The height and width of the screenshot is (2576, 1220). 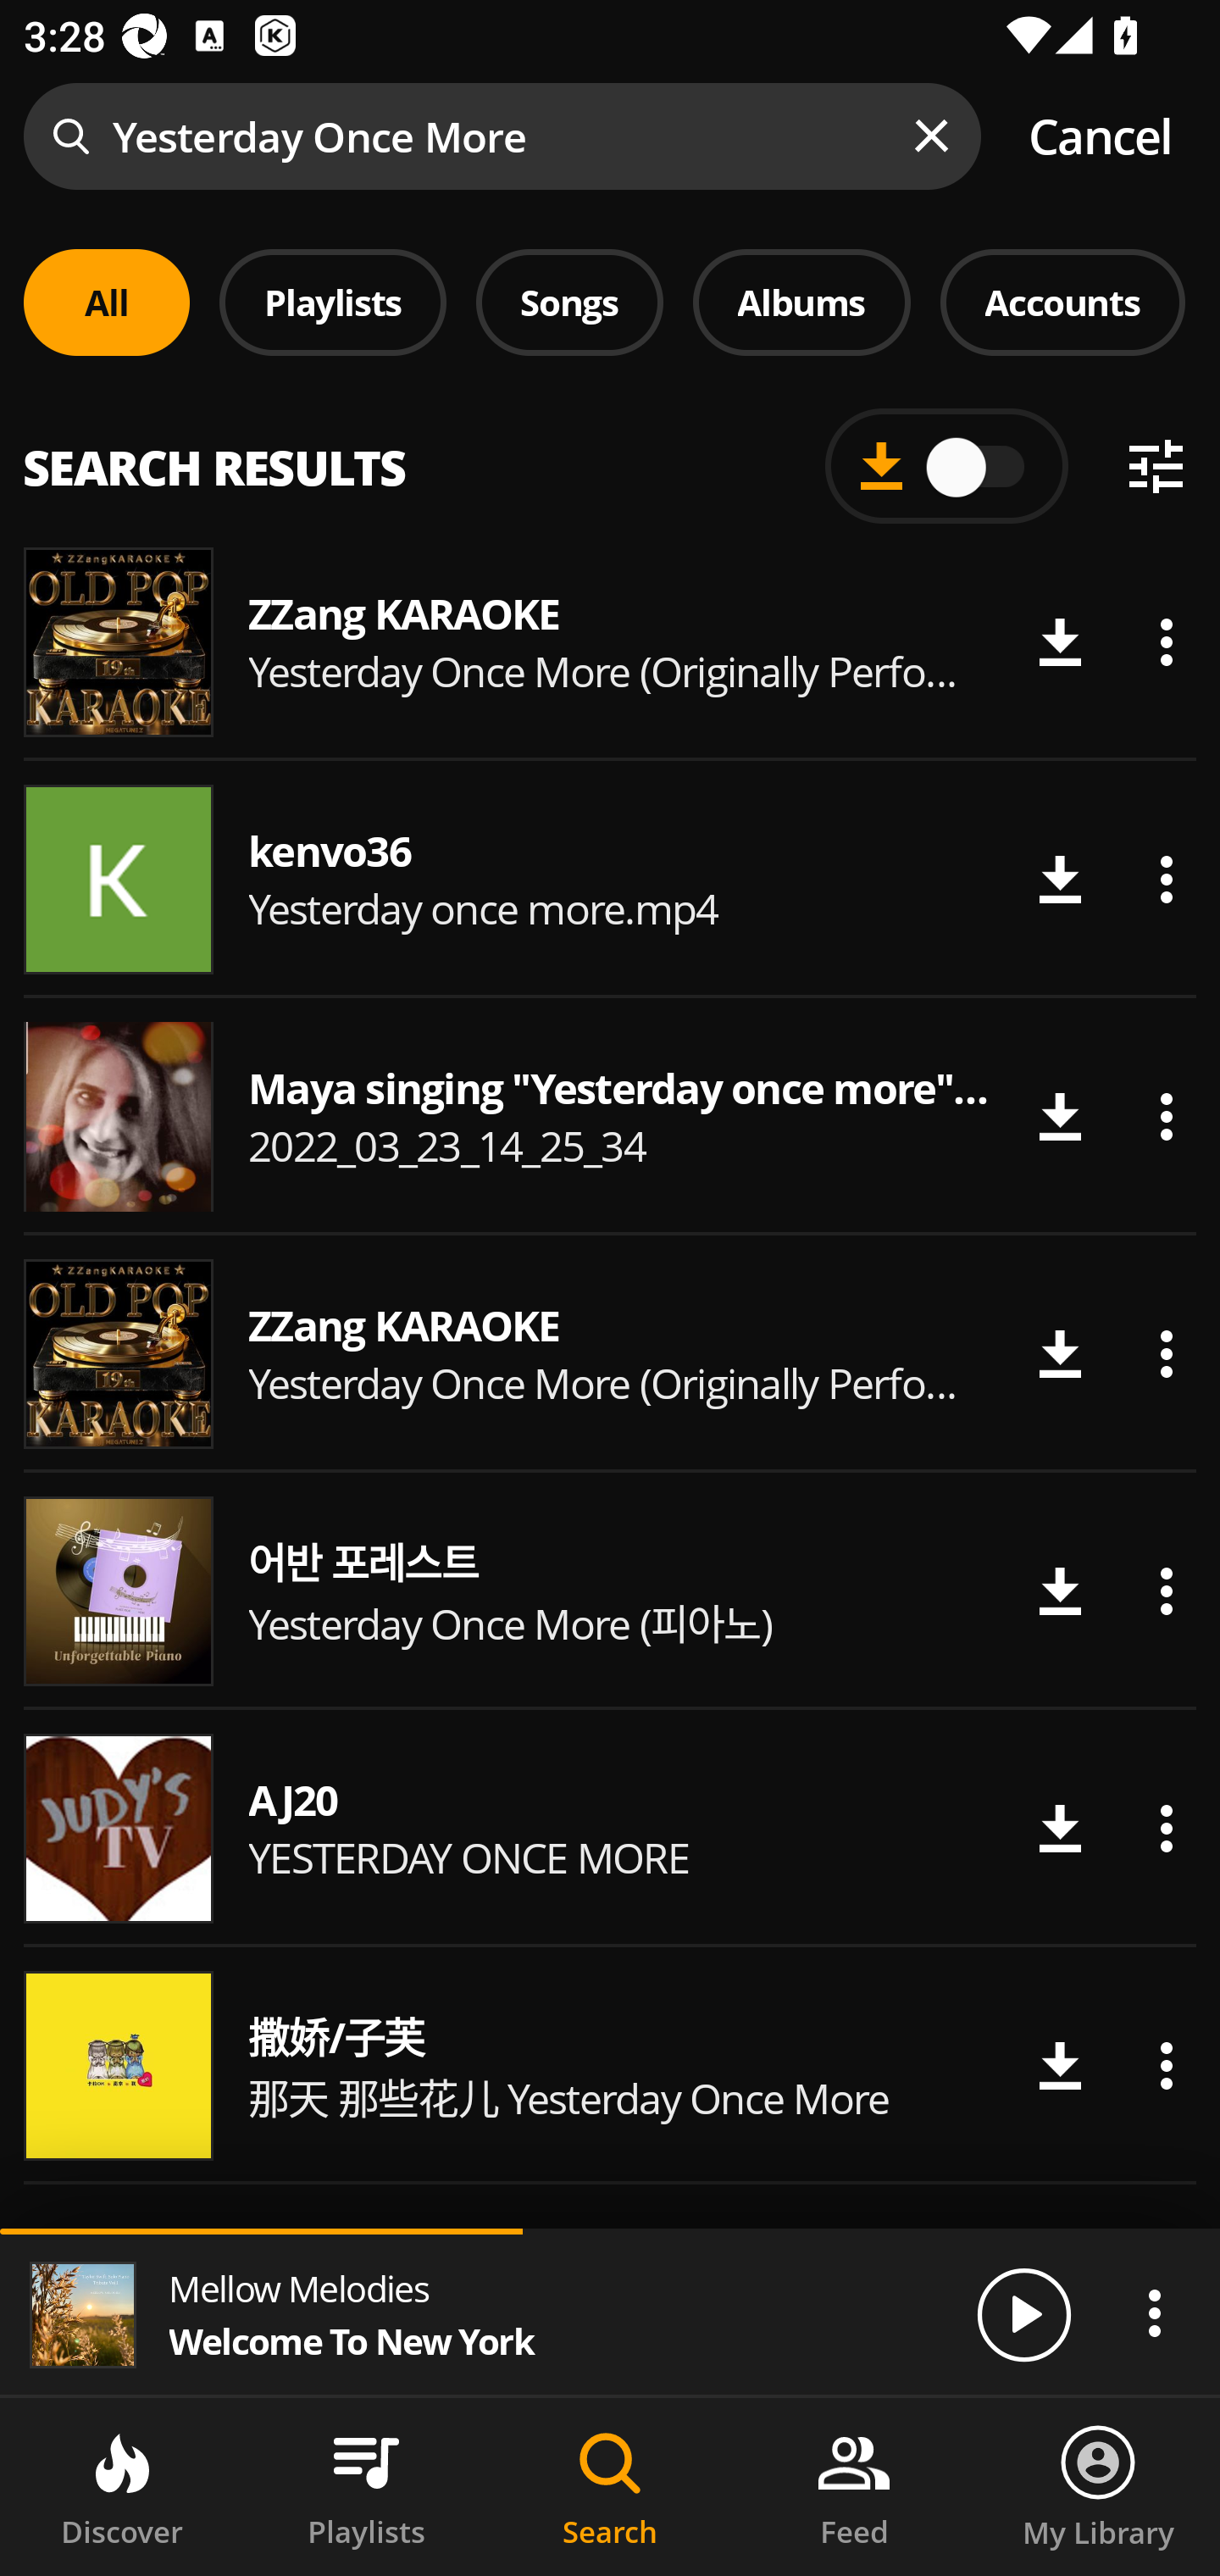 I want to click on Search, so click(x=610, y=2487).